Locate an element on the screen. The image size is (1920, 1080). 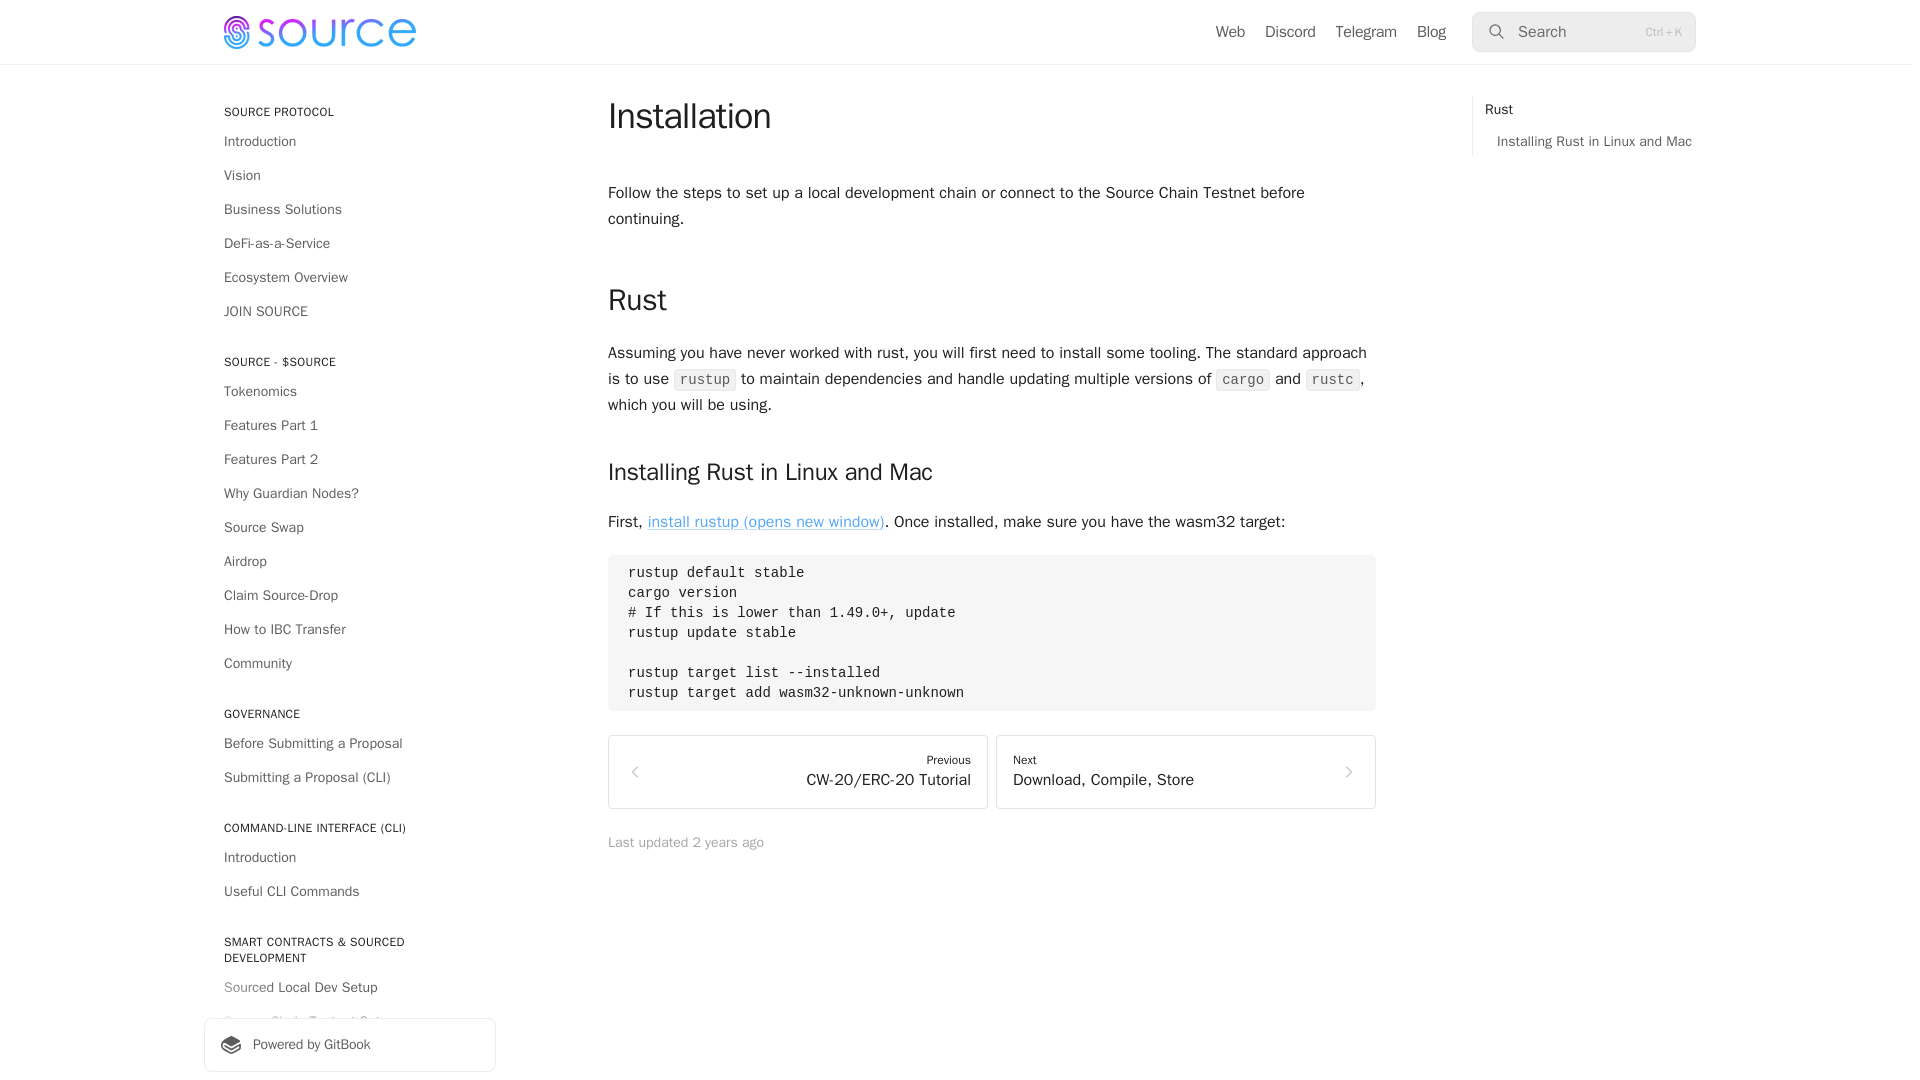
Introduction is located at coordinates (349, 858).